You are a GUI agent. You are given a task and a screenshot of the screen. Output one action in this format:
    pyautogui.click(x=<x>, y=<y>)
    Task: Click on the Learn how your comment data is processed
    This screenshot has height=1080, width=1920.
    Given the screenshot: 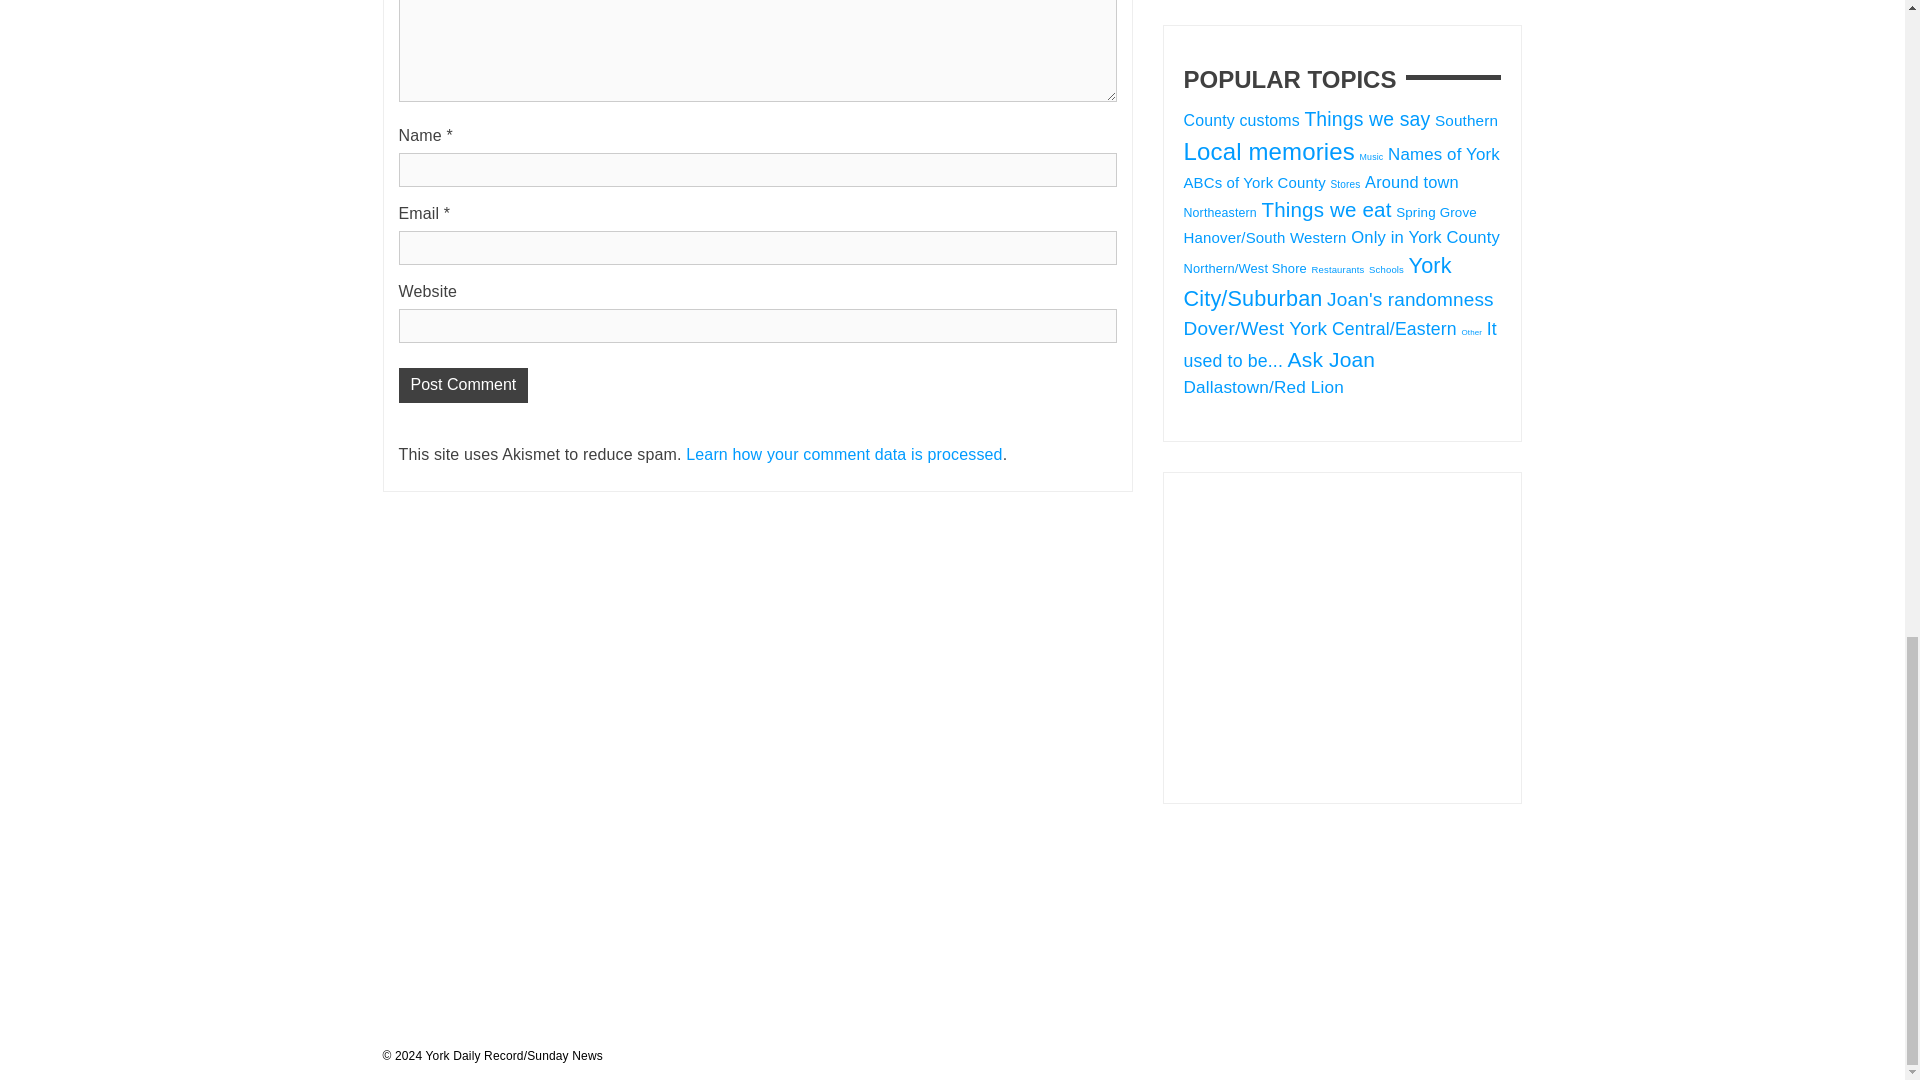 What is the action you would take?
    pyautogui.click(x=844, y=454)
    